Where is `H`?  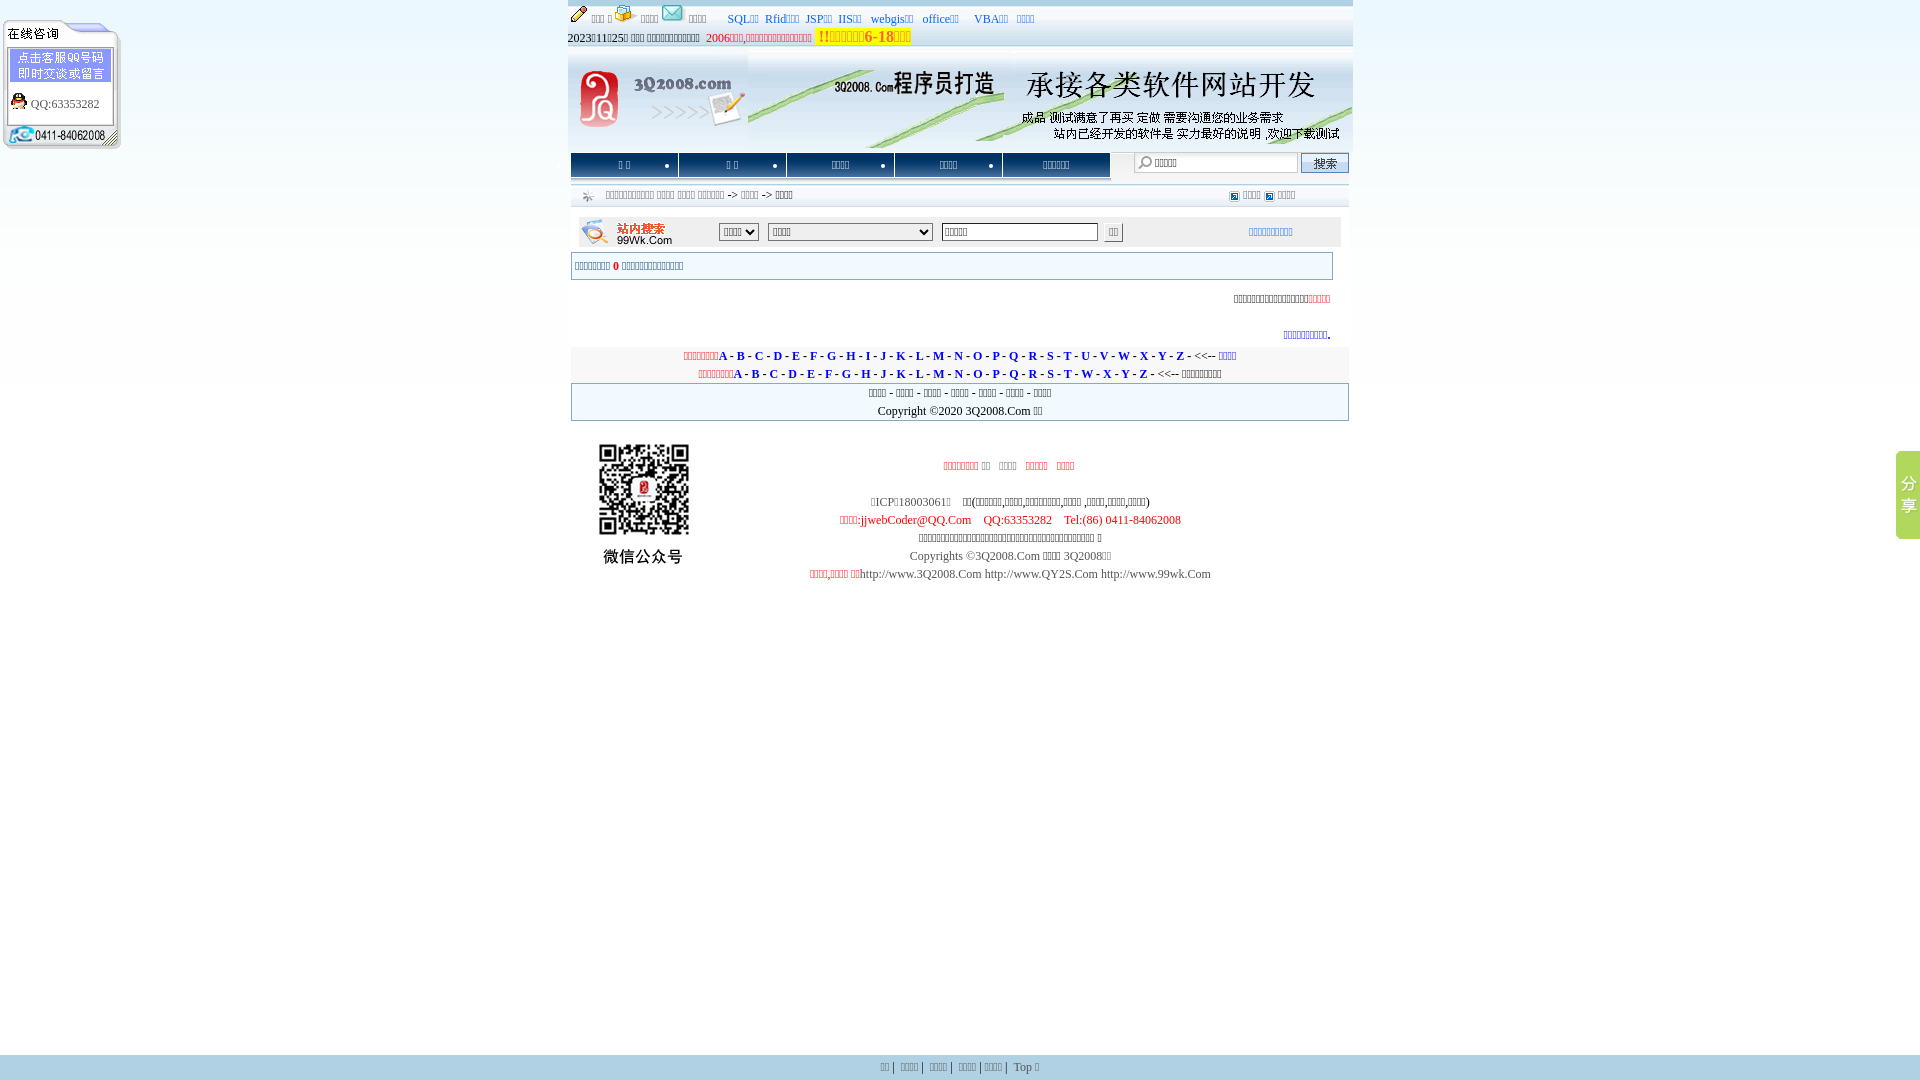
H is located at coordinates (850, 356).